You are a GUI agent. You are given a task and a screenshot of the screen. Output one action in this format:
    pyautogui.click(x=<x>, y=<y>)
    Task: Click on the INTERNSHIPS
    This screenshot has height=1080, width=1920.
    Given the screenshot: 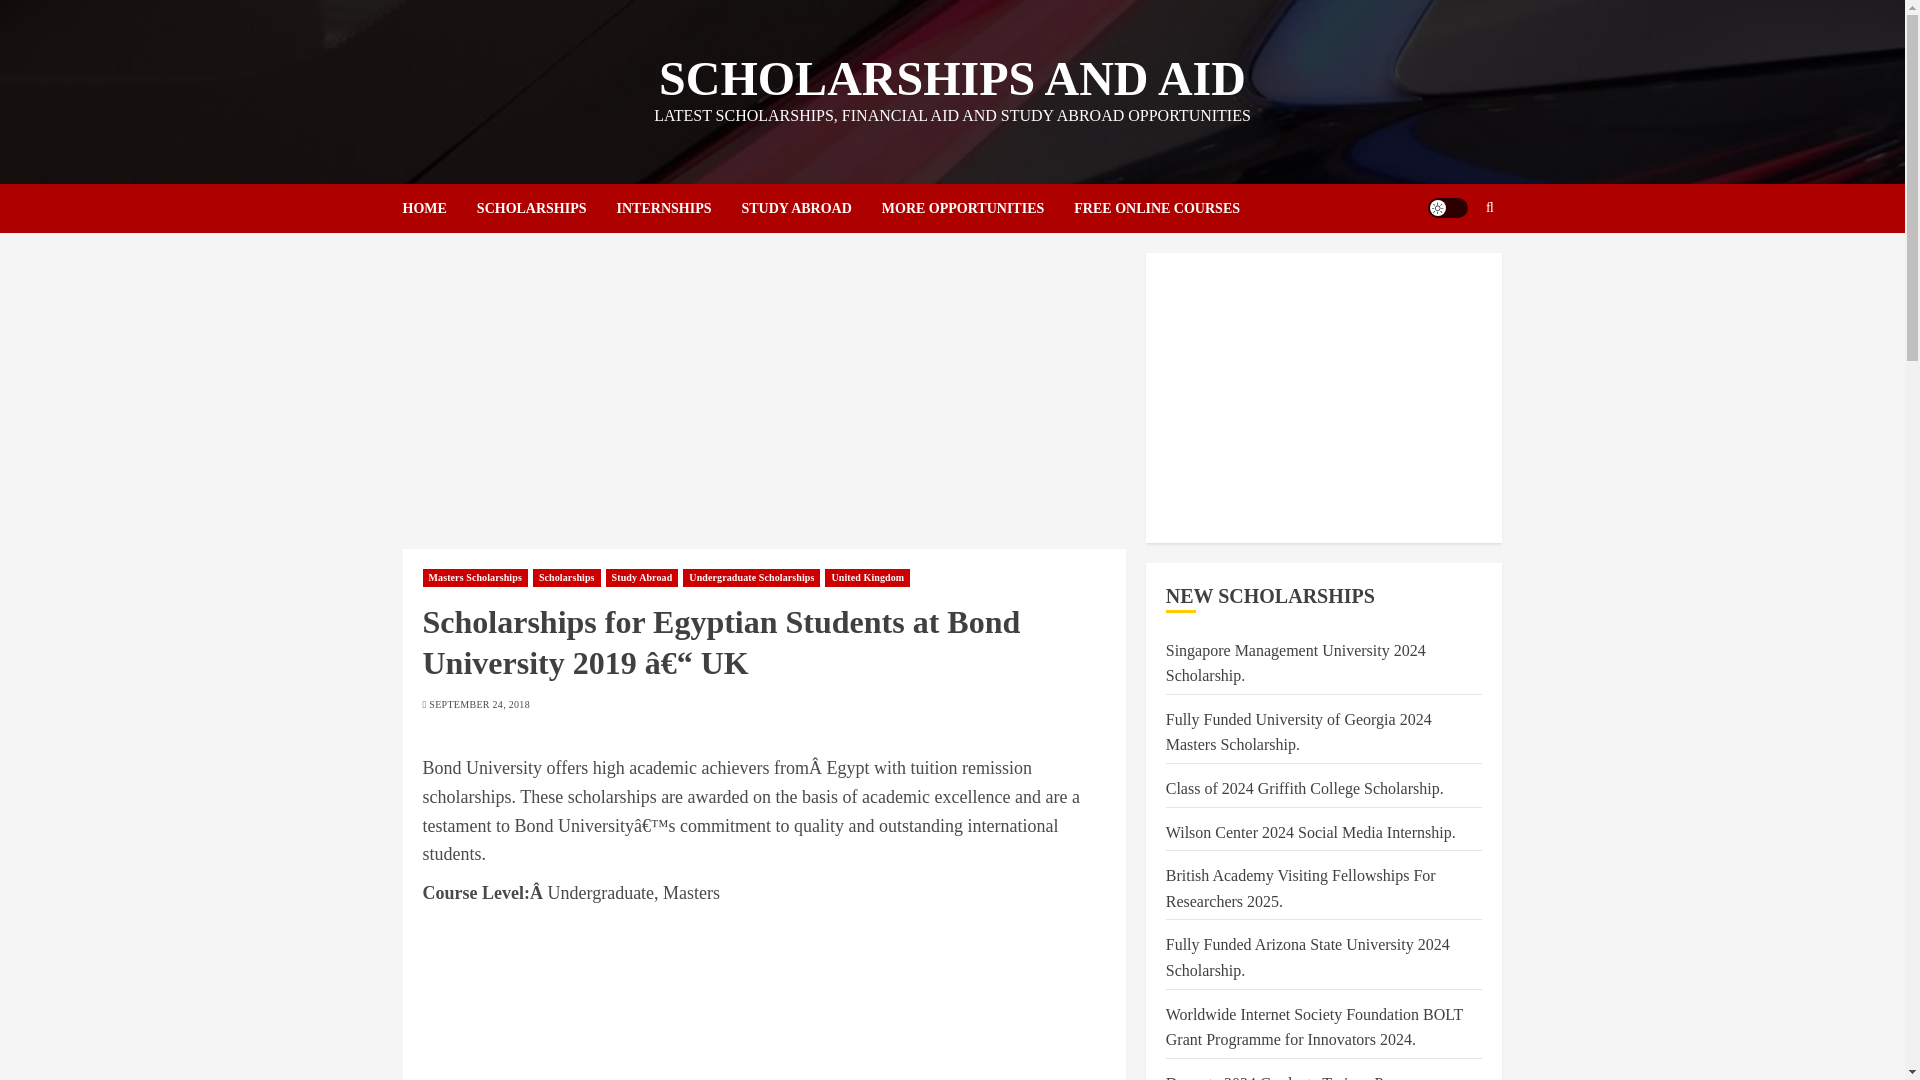 What is the action you would take?
    pyautogui.click(x=678, y=208)
    